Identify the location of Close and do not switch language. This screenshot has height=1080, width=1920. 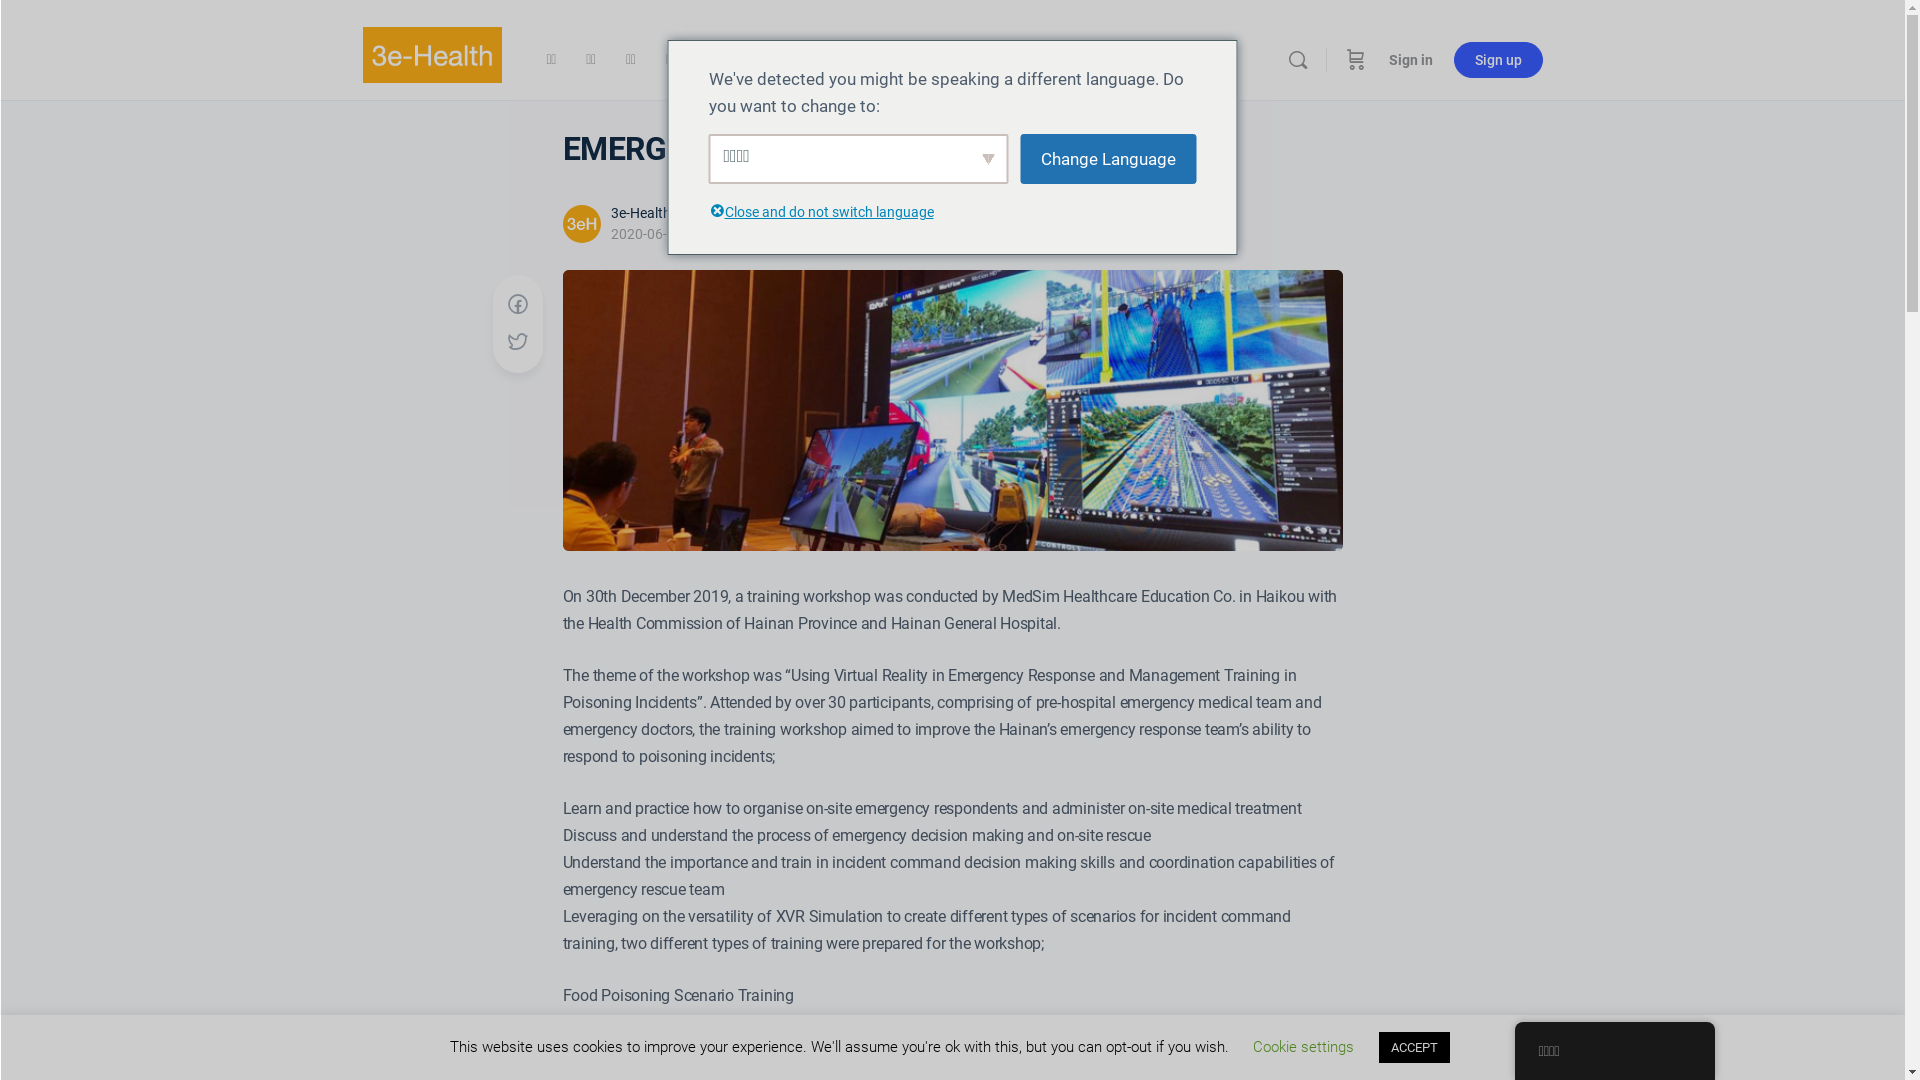
(830, 214).